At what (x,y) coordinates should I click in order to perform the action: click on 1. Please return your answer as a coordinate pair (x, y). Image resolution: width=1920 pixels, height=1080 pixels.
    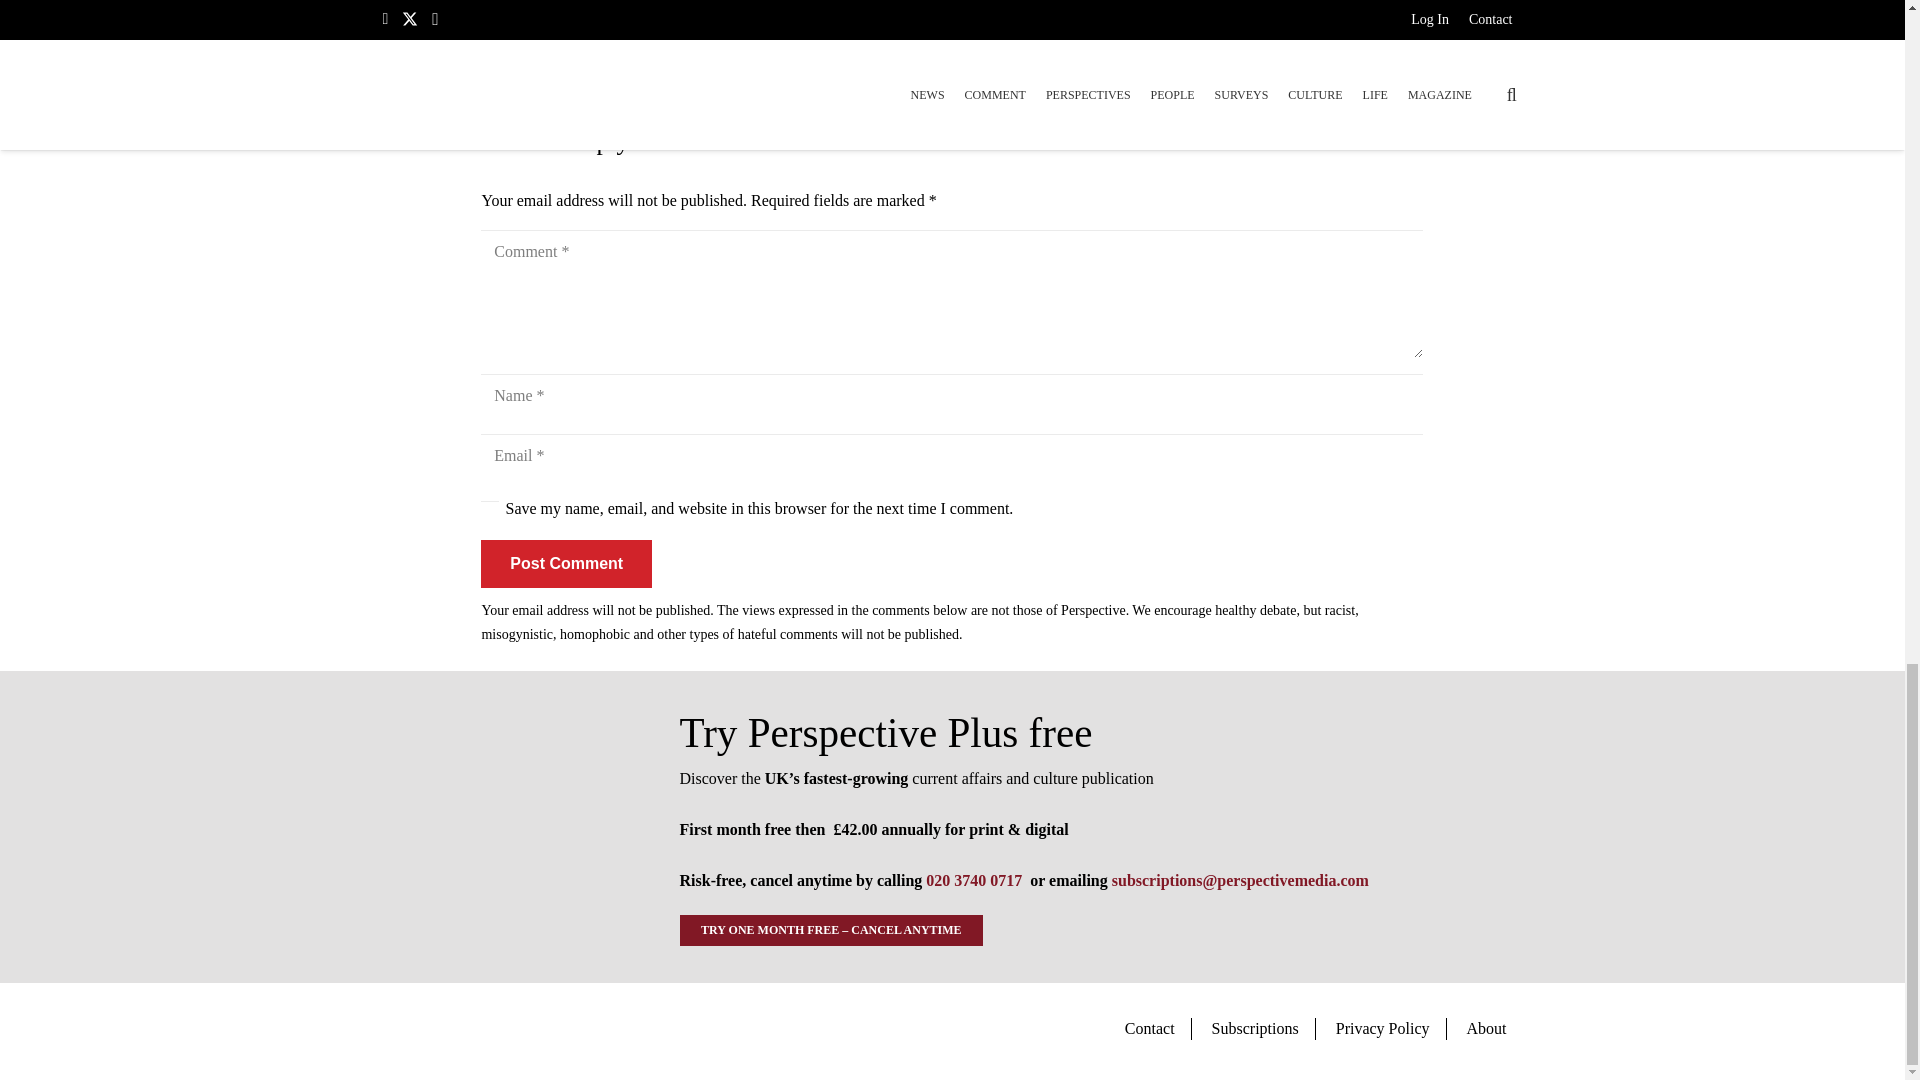
    Looking at the image, I should click on (490, 510).